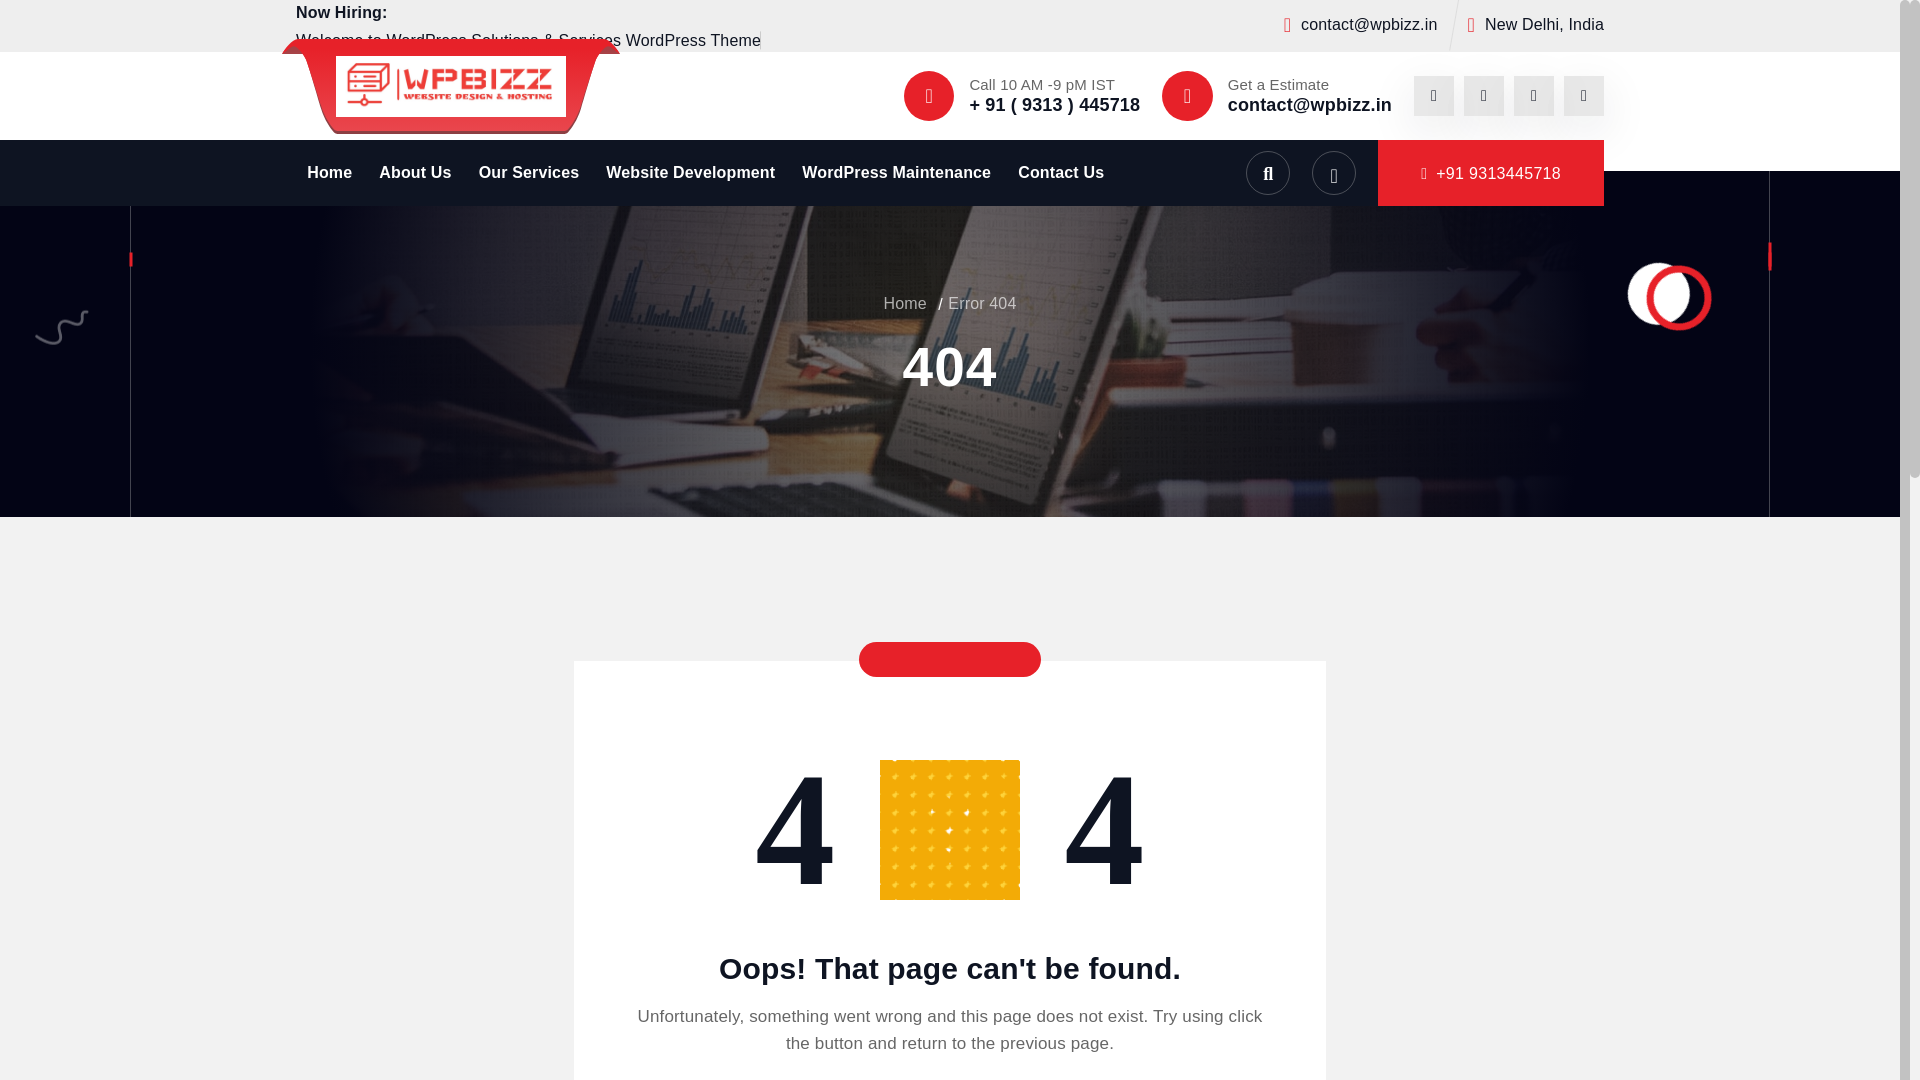  Describe the element at coordinates (414, 172) in the screenshot. I see `About Us` at that location.